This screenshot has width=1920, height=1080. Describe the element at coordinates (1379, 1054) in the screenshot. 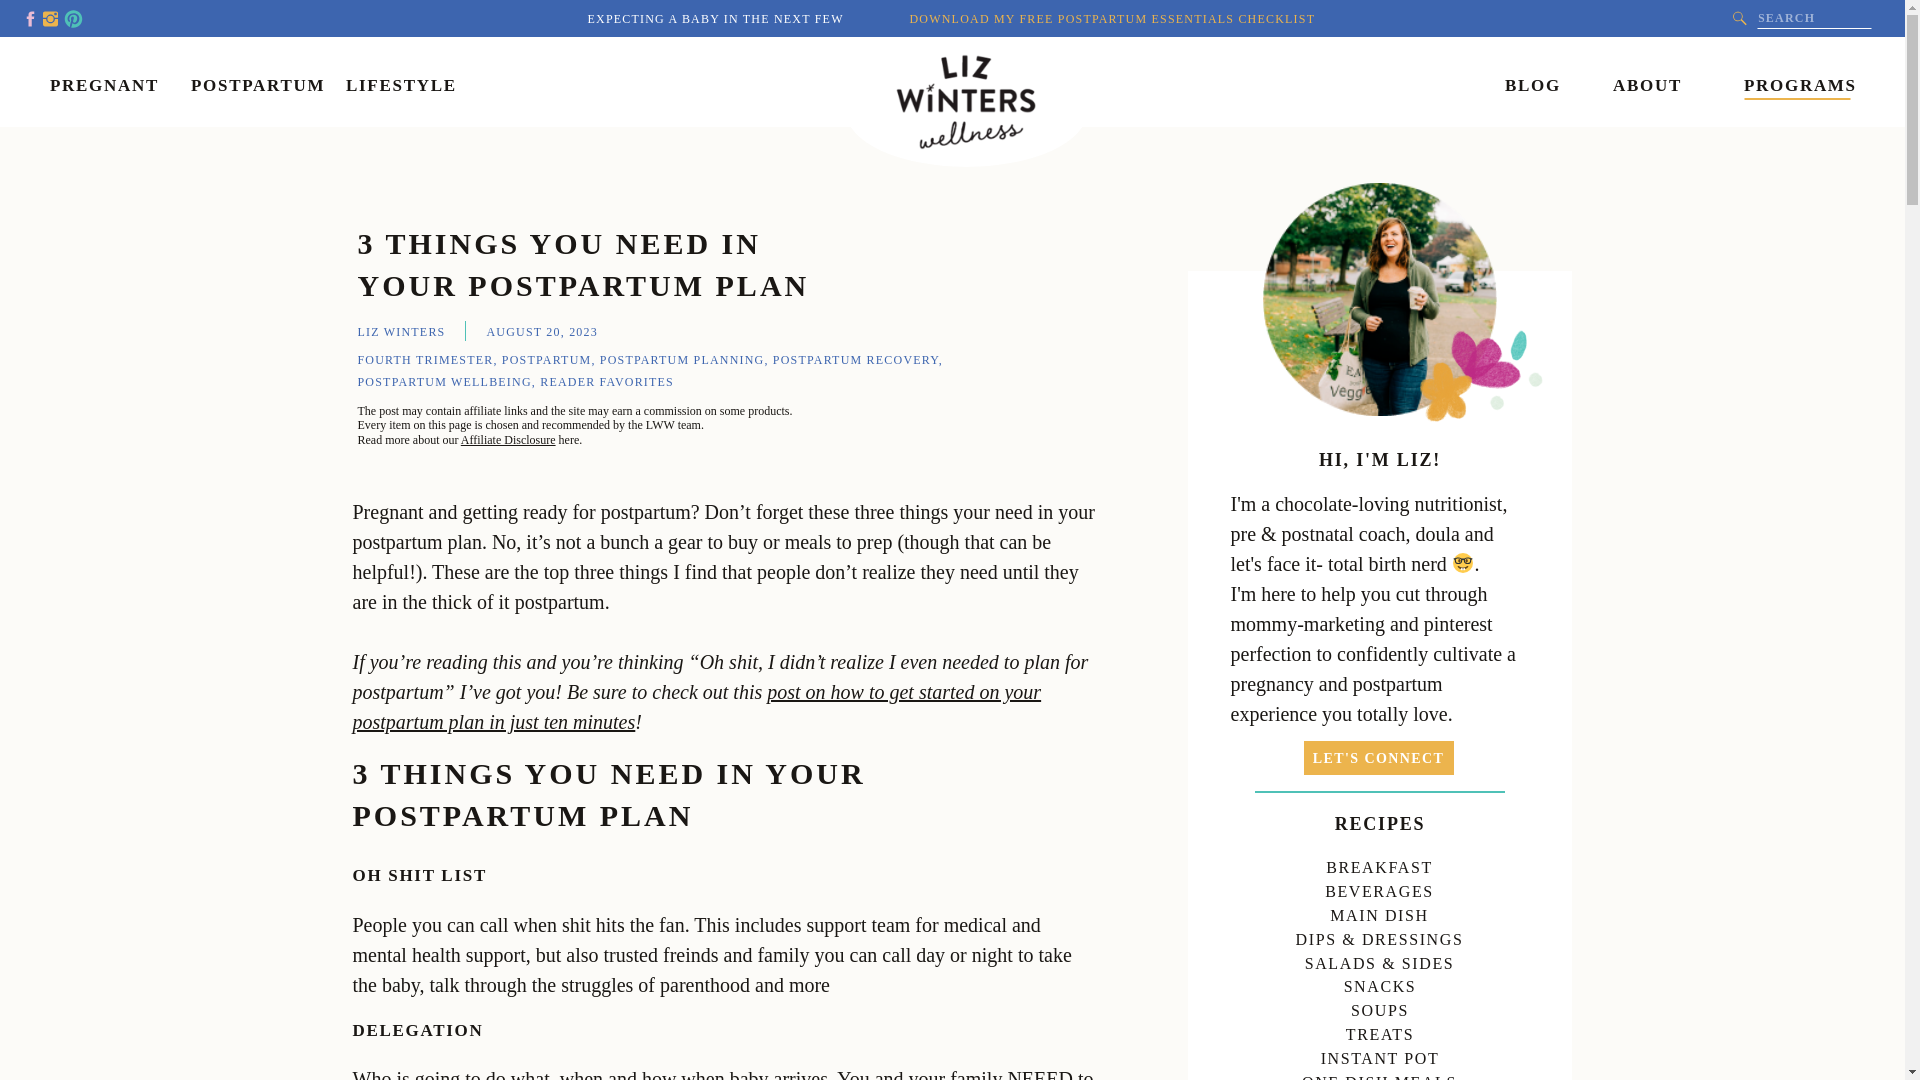

I see `INSTANT POT` at that location.